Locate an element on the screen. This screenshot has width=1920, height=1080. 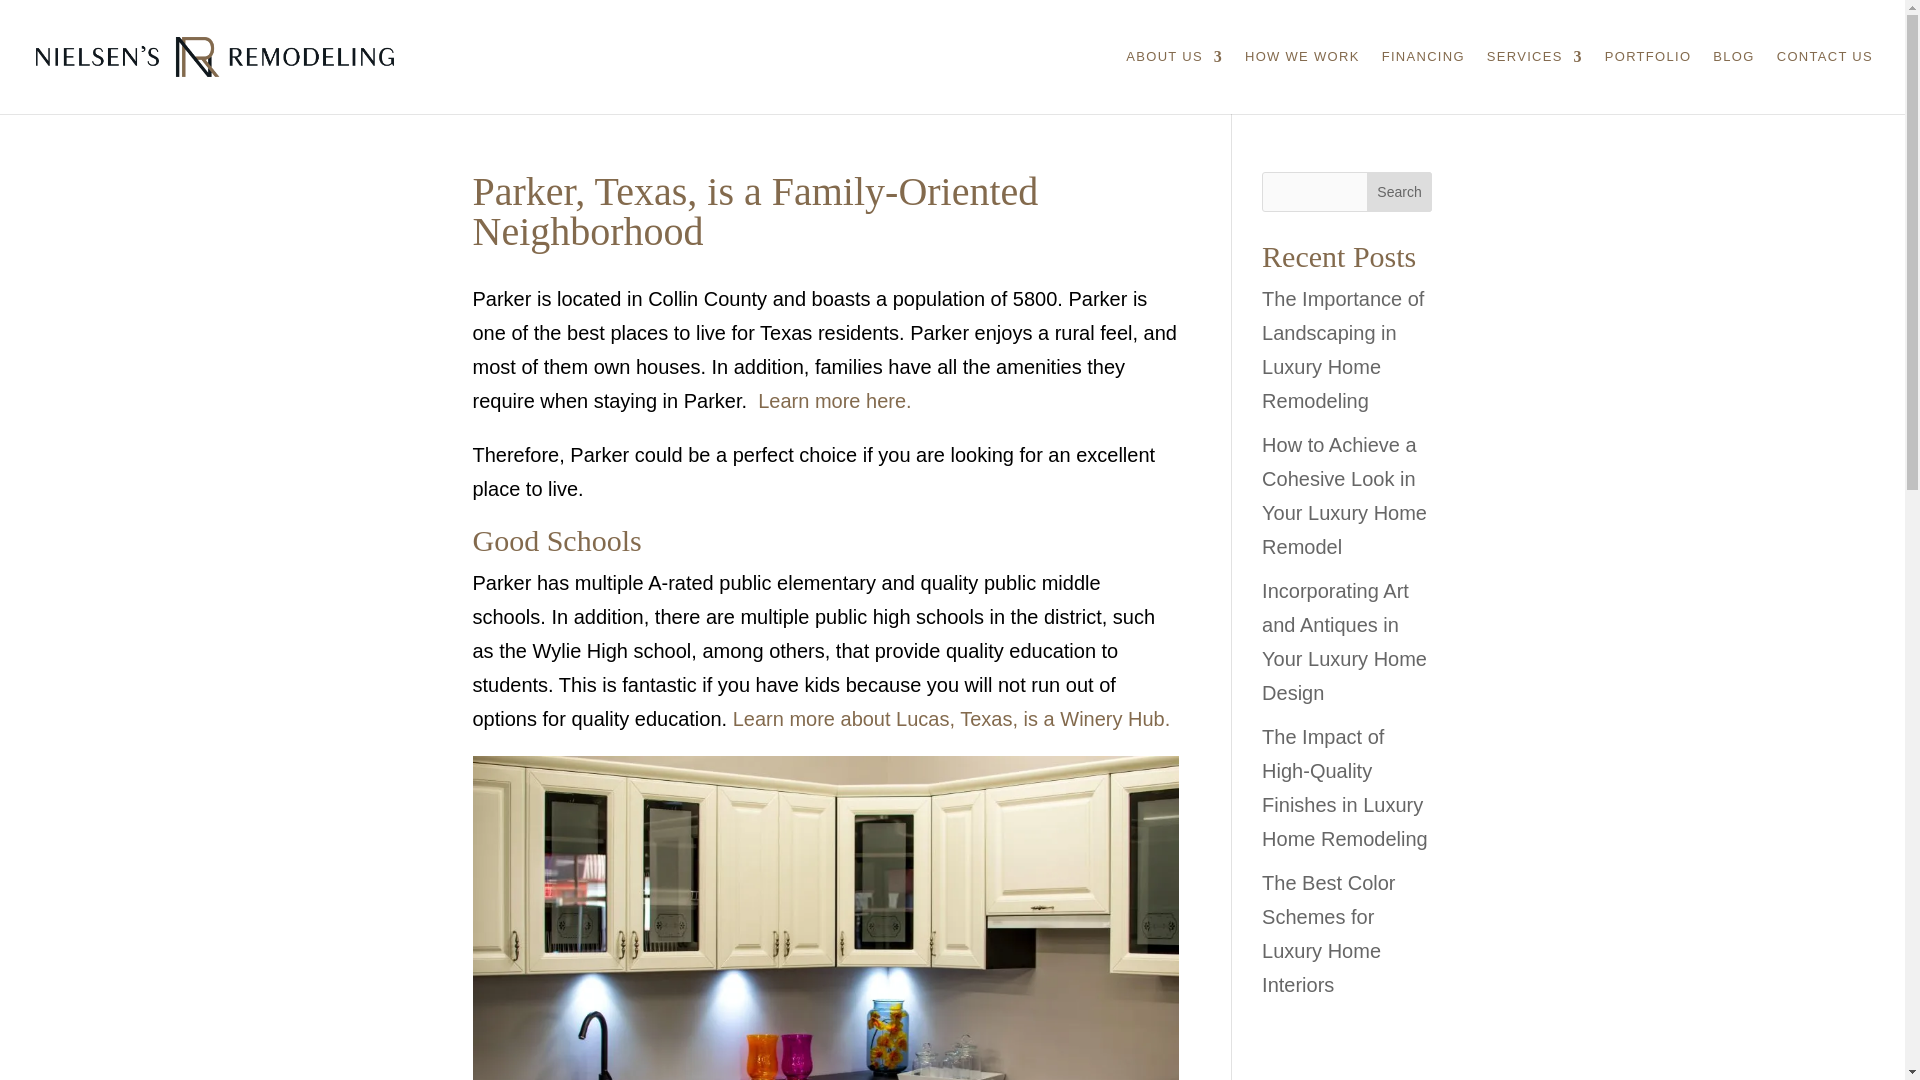
The Importance of Landscaping in Luxury Home Remodeling is located at coordinates (1342, 350).